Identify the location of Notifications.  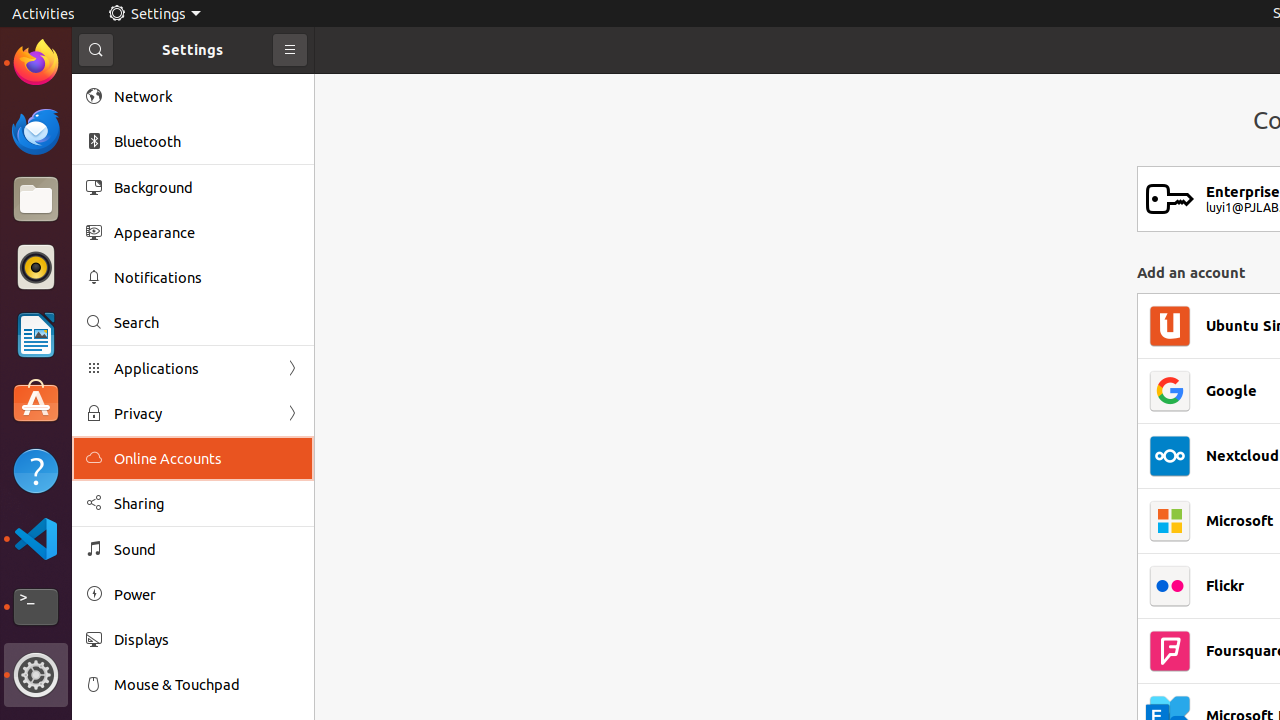
(207, 278).